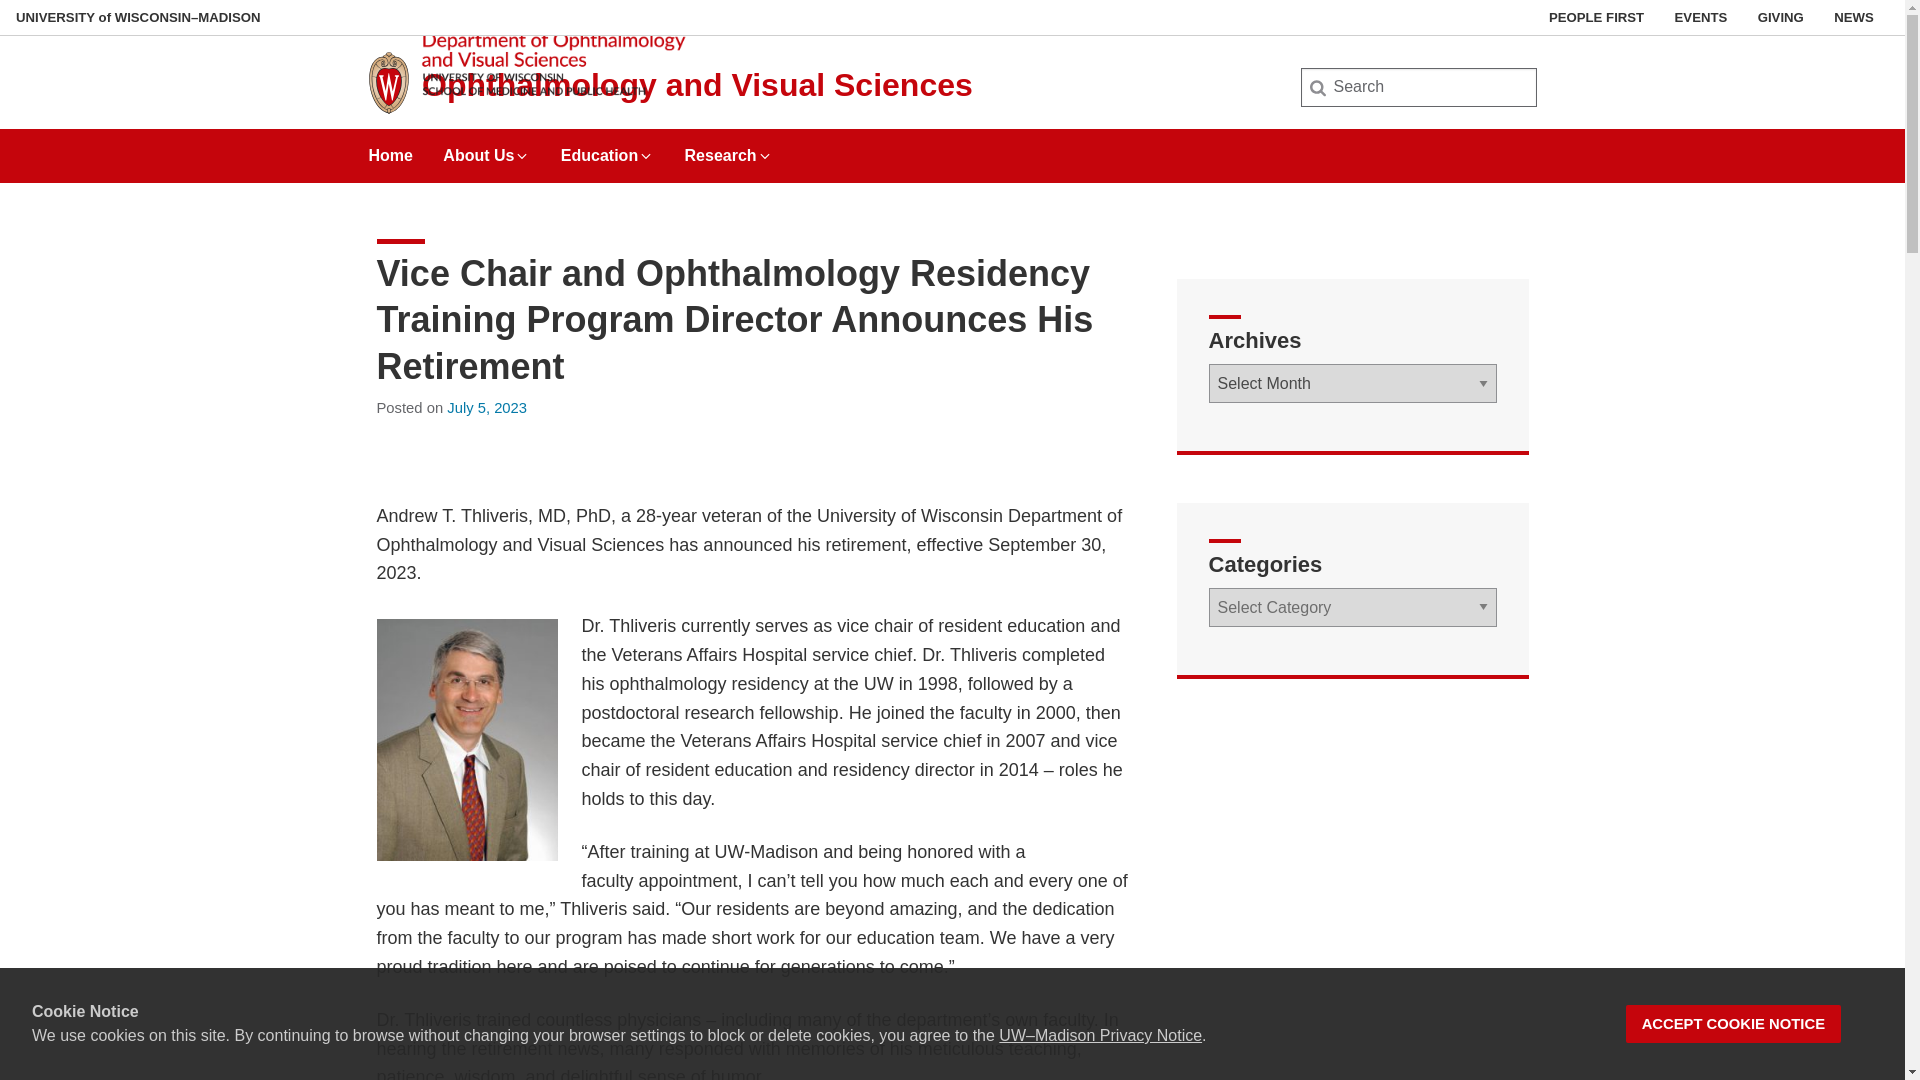 The width and height of the screenshot is (1920, 1080). Describe the element at coordinates (607, 148) in the screenshot. I see `Education Expand` at that location.